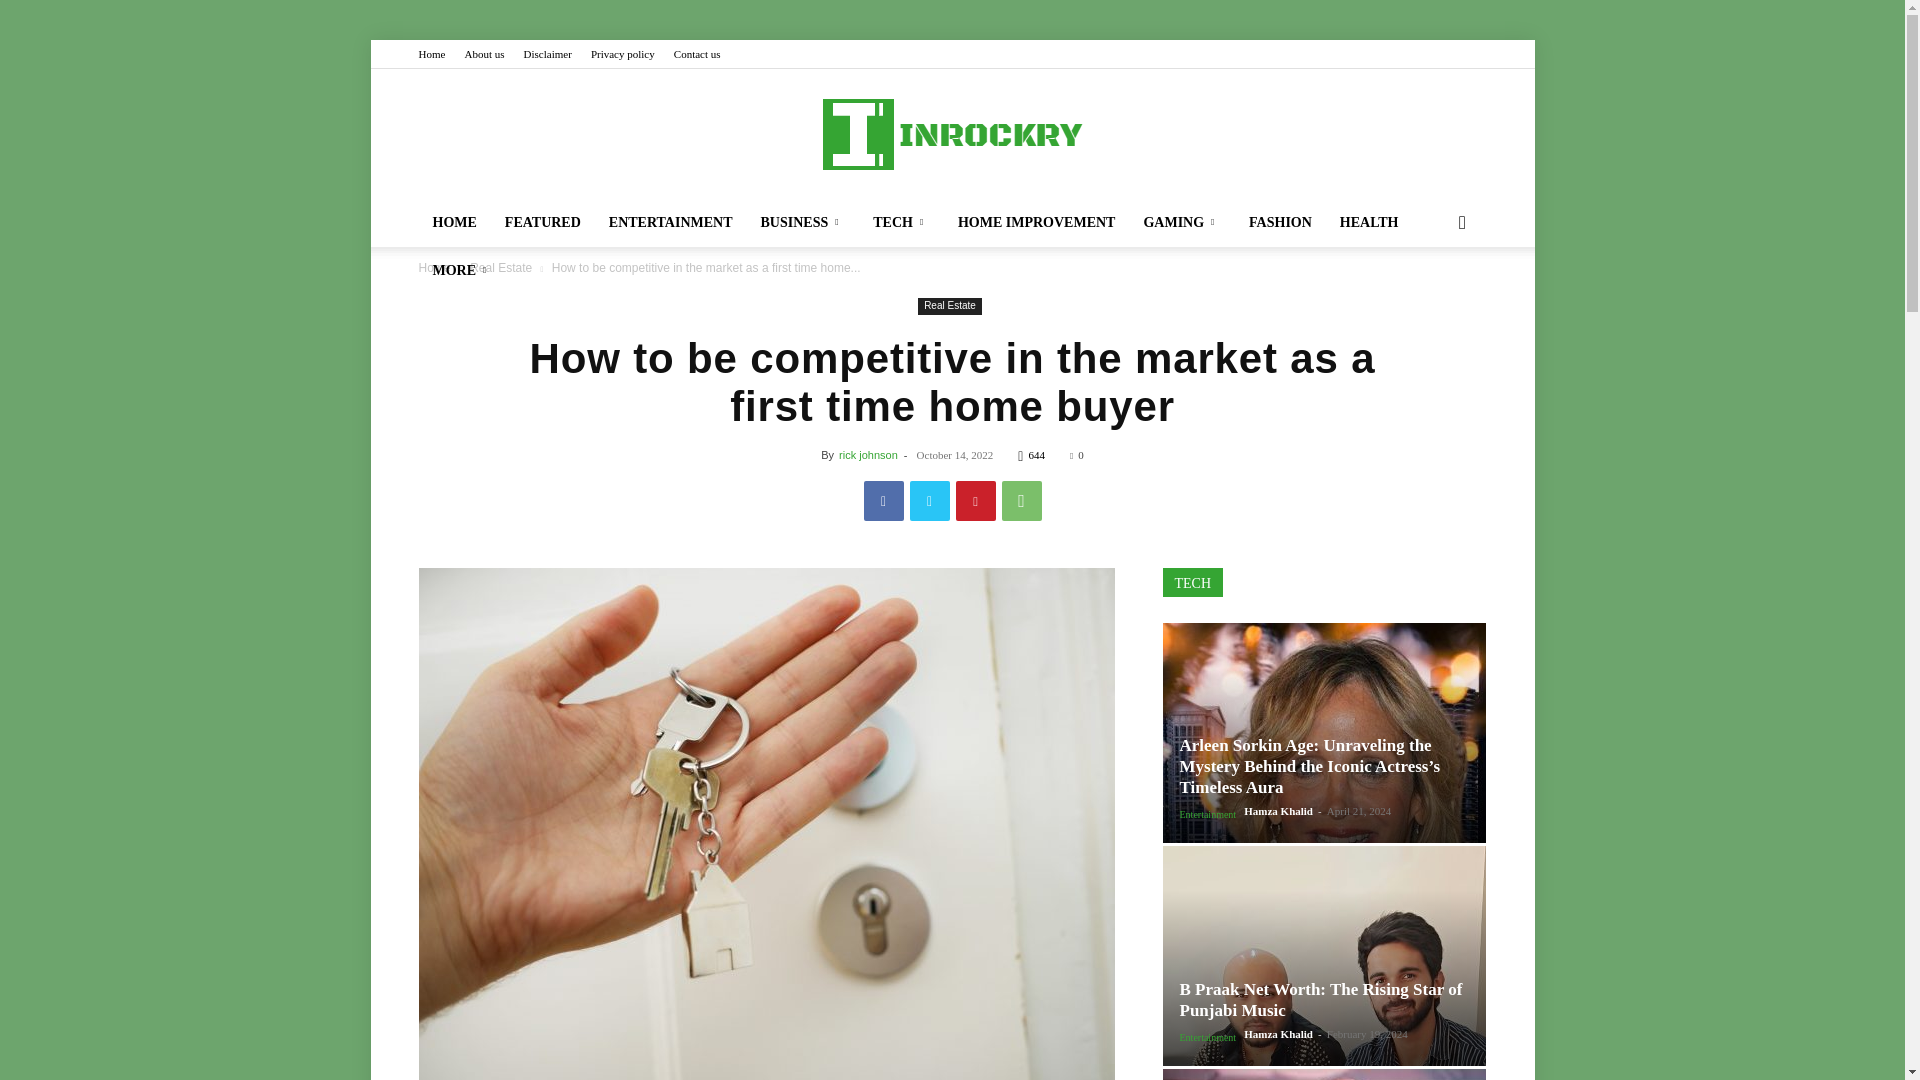  I want to click on Facebook, so click(1372, 54).